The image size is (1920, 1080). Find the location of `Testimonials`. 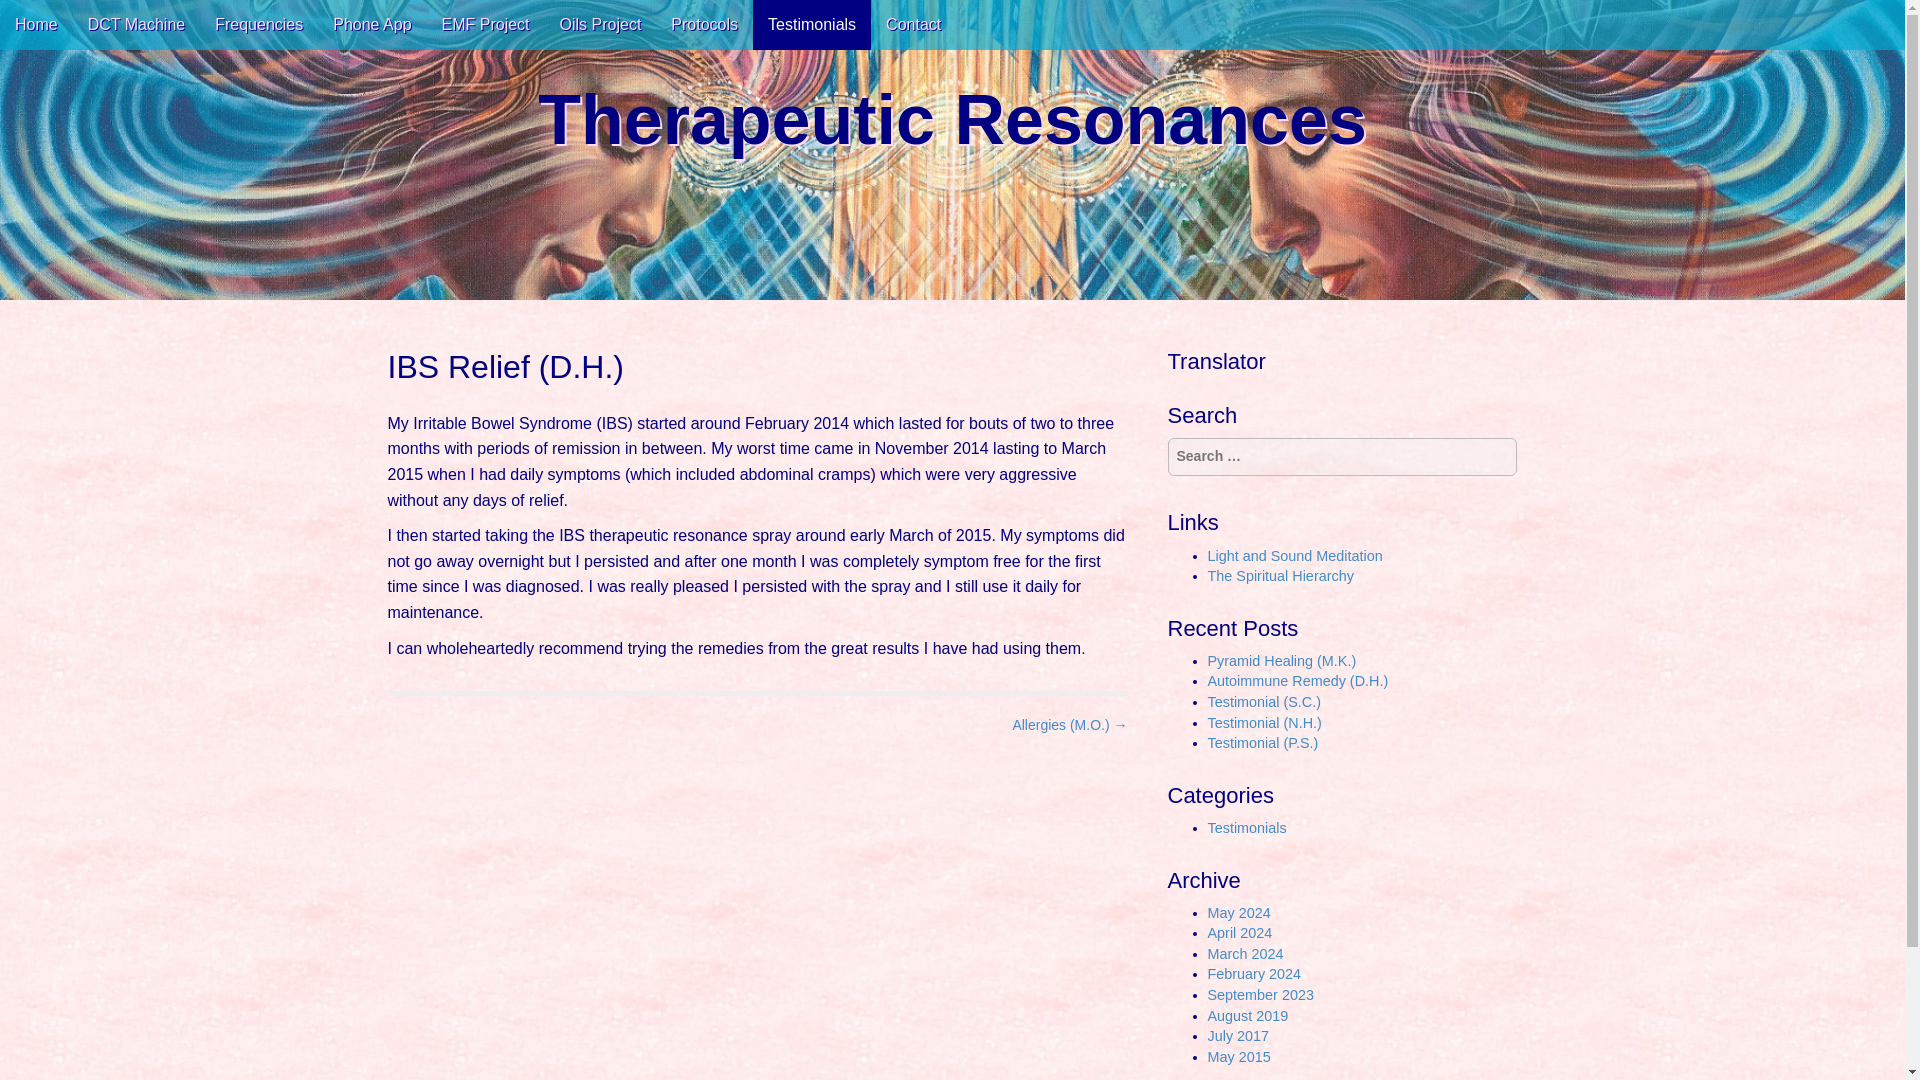

Testimonials is located at coordinates (812, 24).